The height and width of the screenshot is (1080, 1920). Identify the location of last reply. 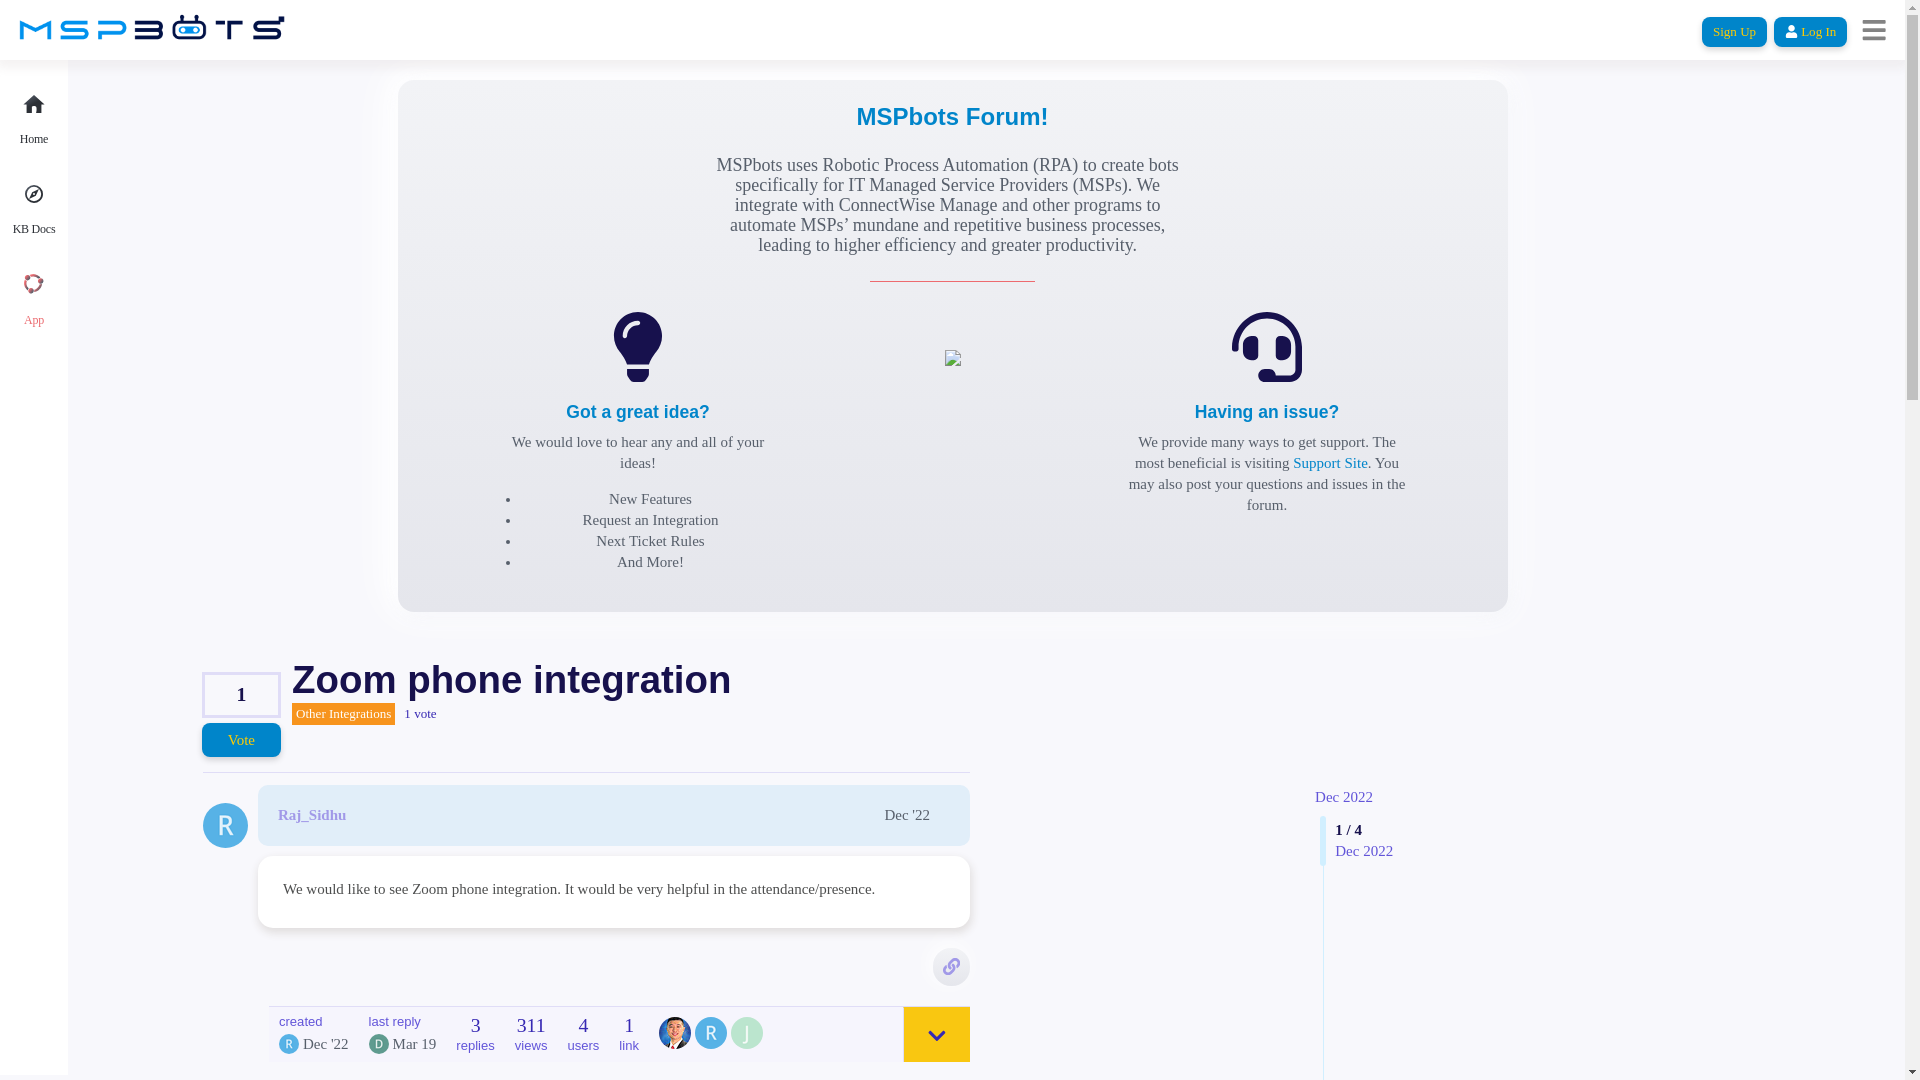
(402, 1022).